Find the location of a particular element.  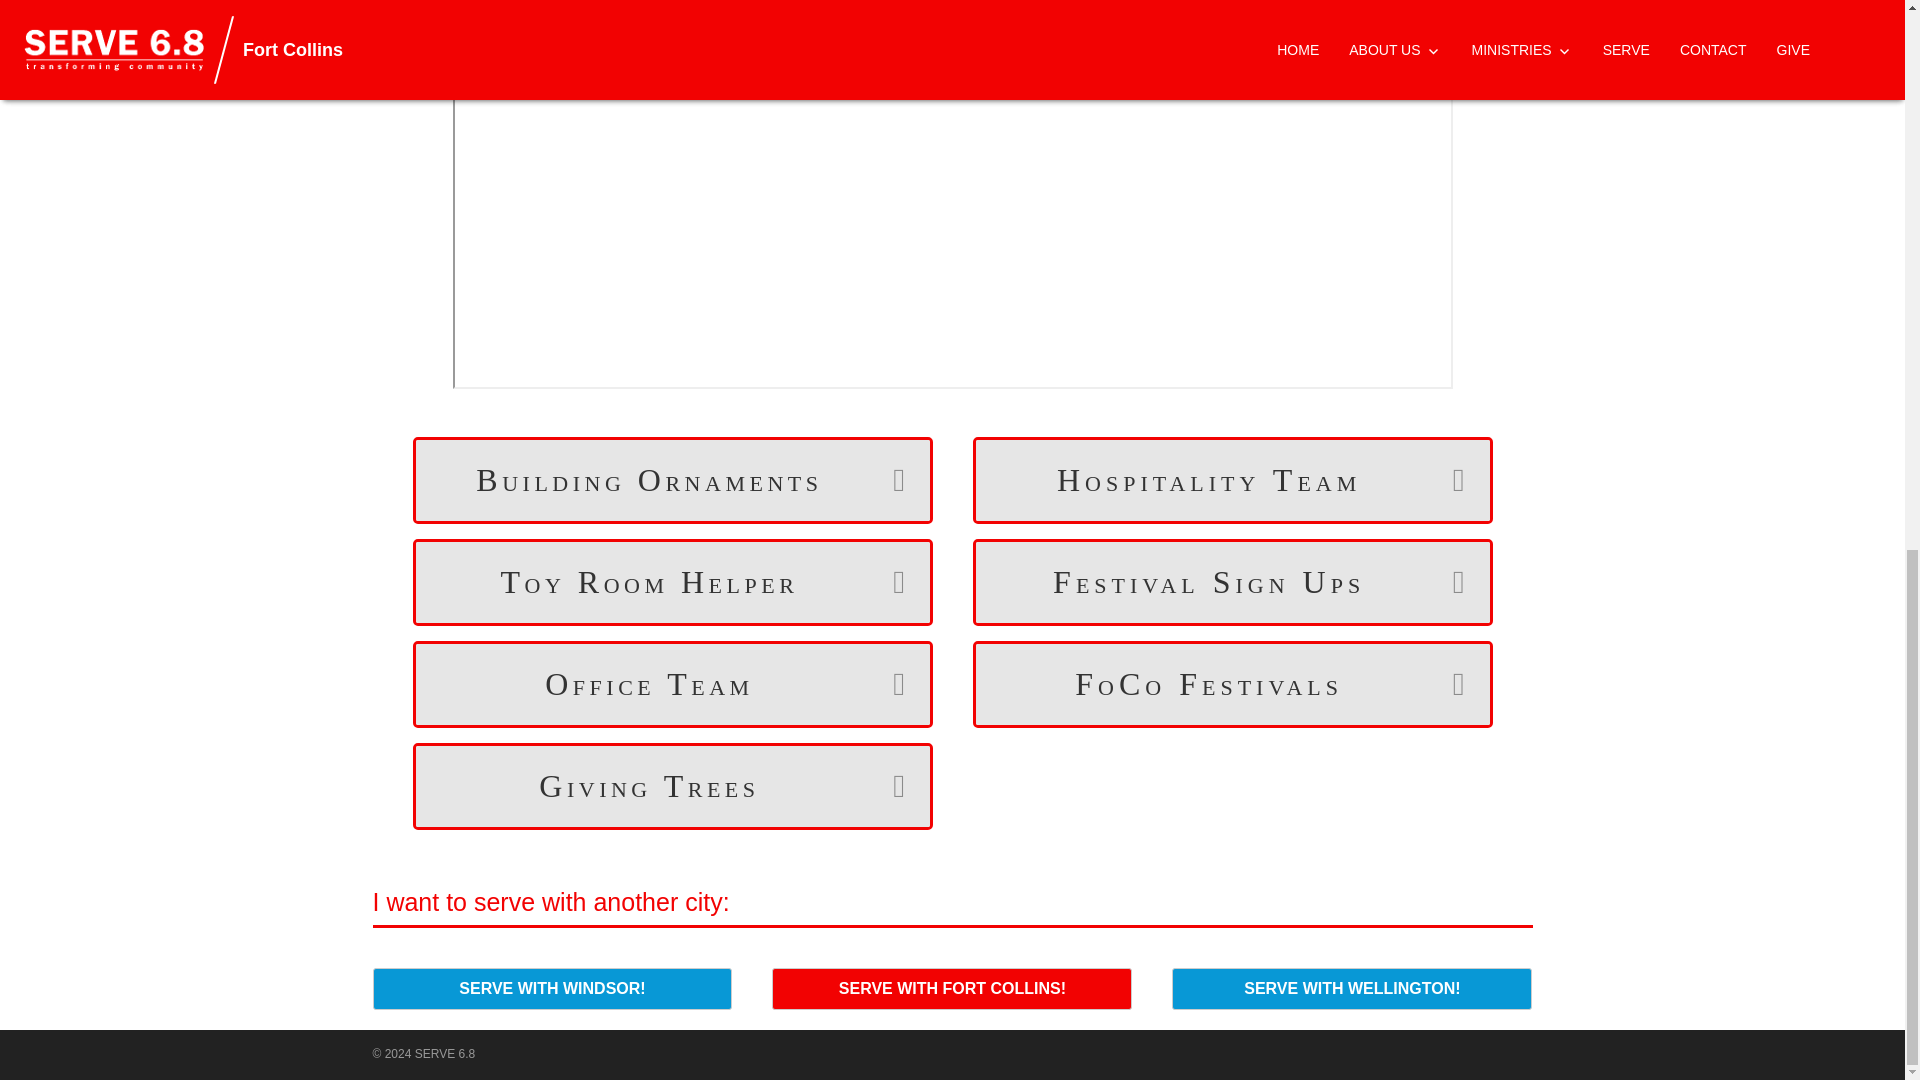

Building Ornaments is located at coordinates (650, 480).